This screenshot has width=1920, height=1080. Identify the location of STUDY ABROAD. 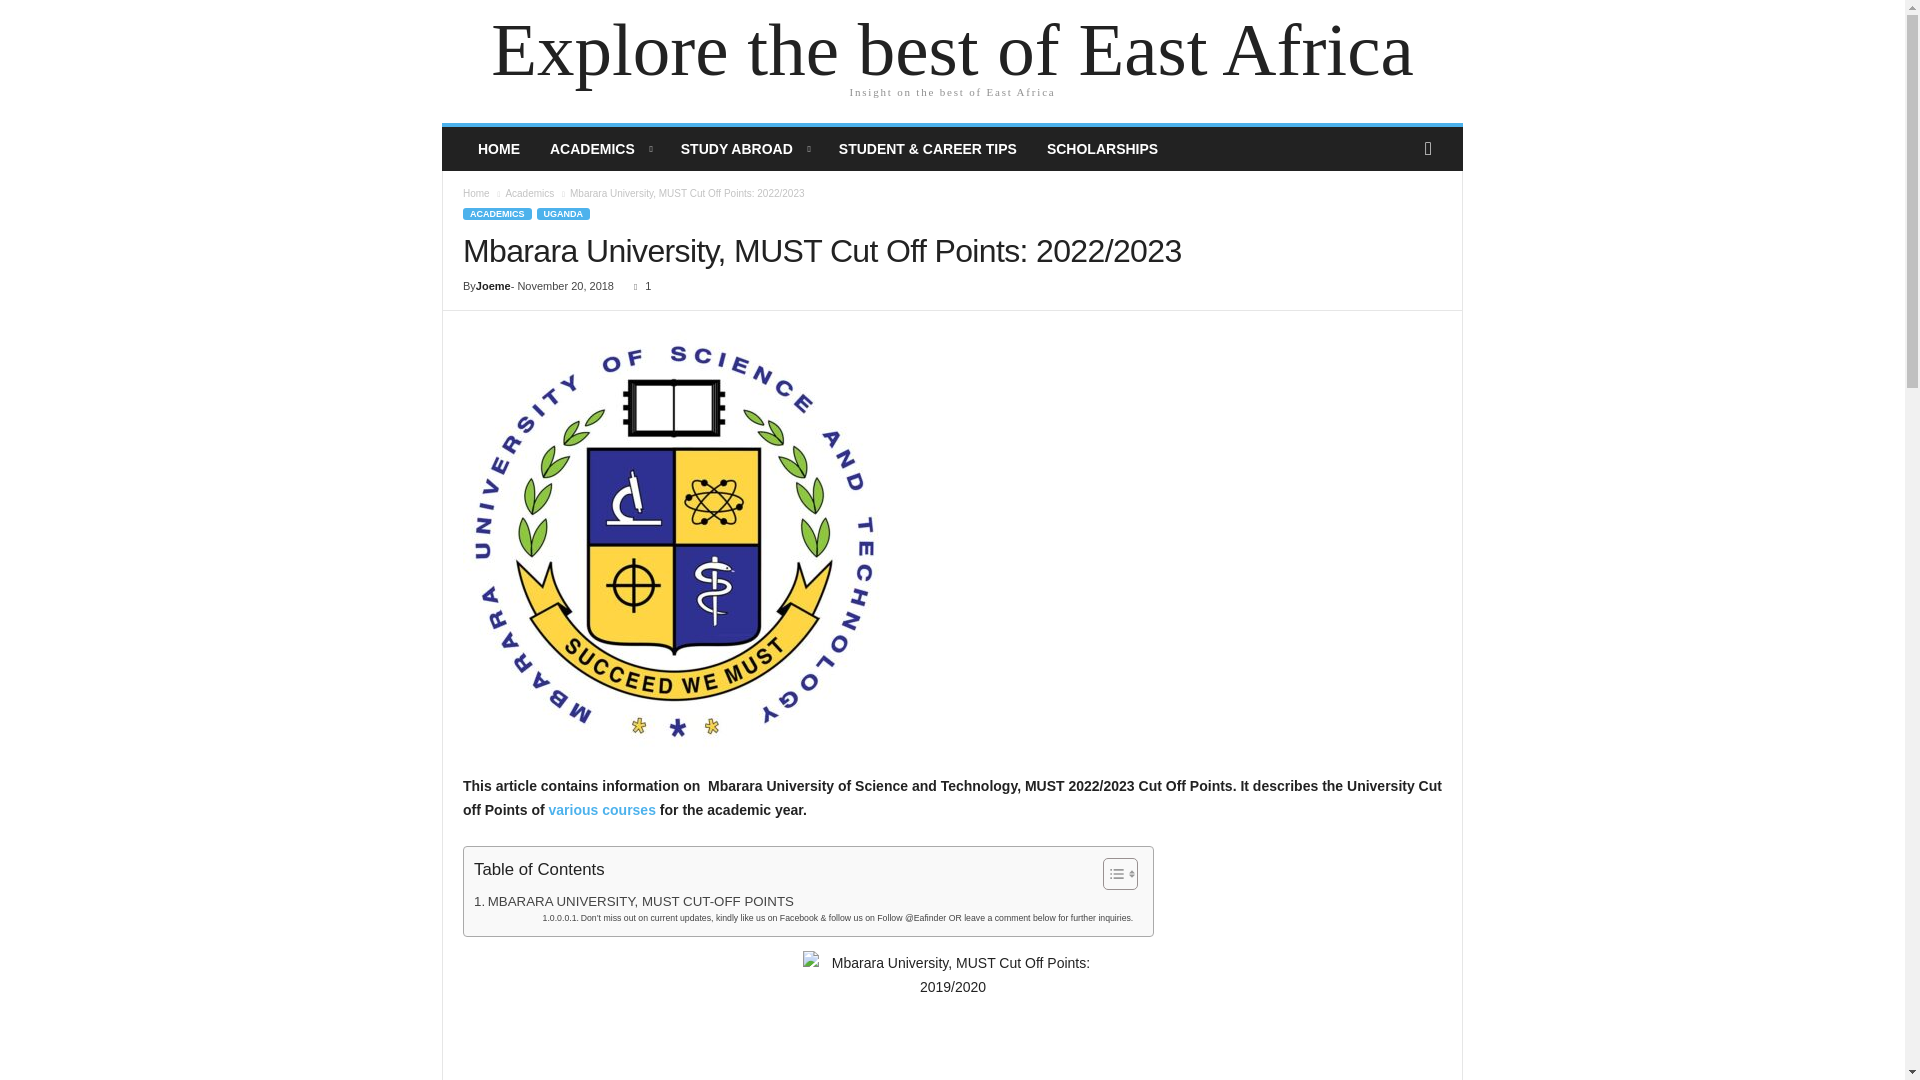
(744, 148).